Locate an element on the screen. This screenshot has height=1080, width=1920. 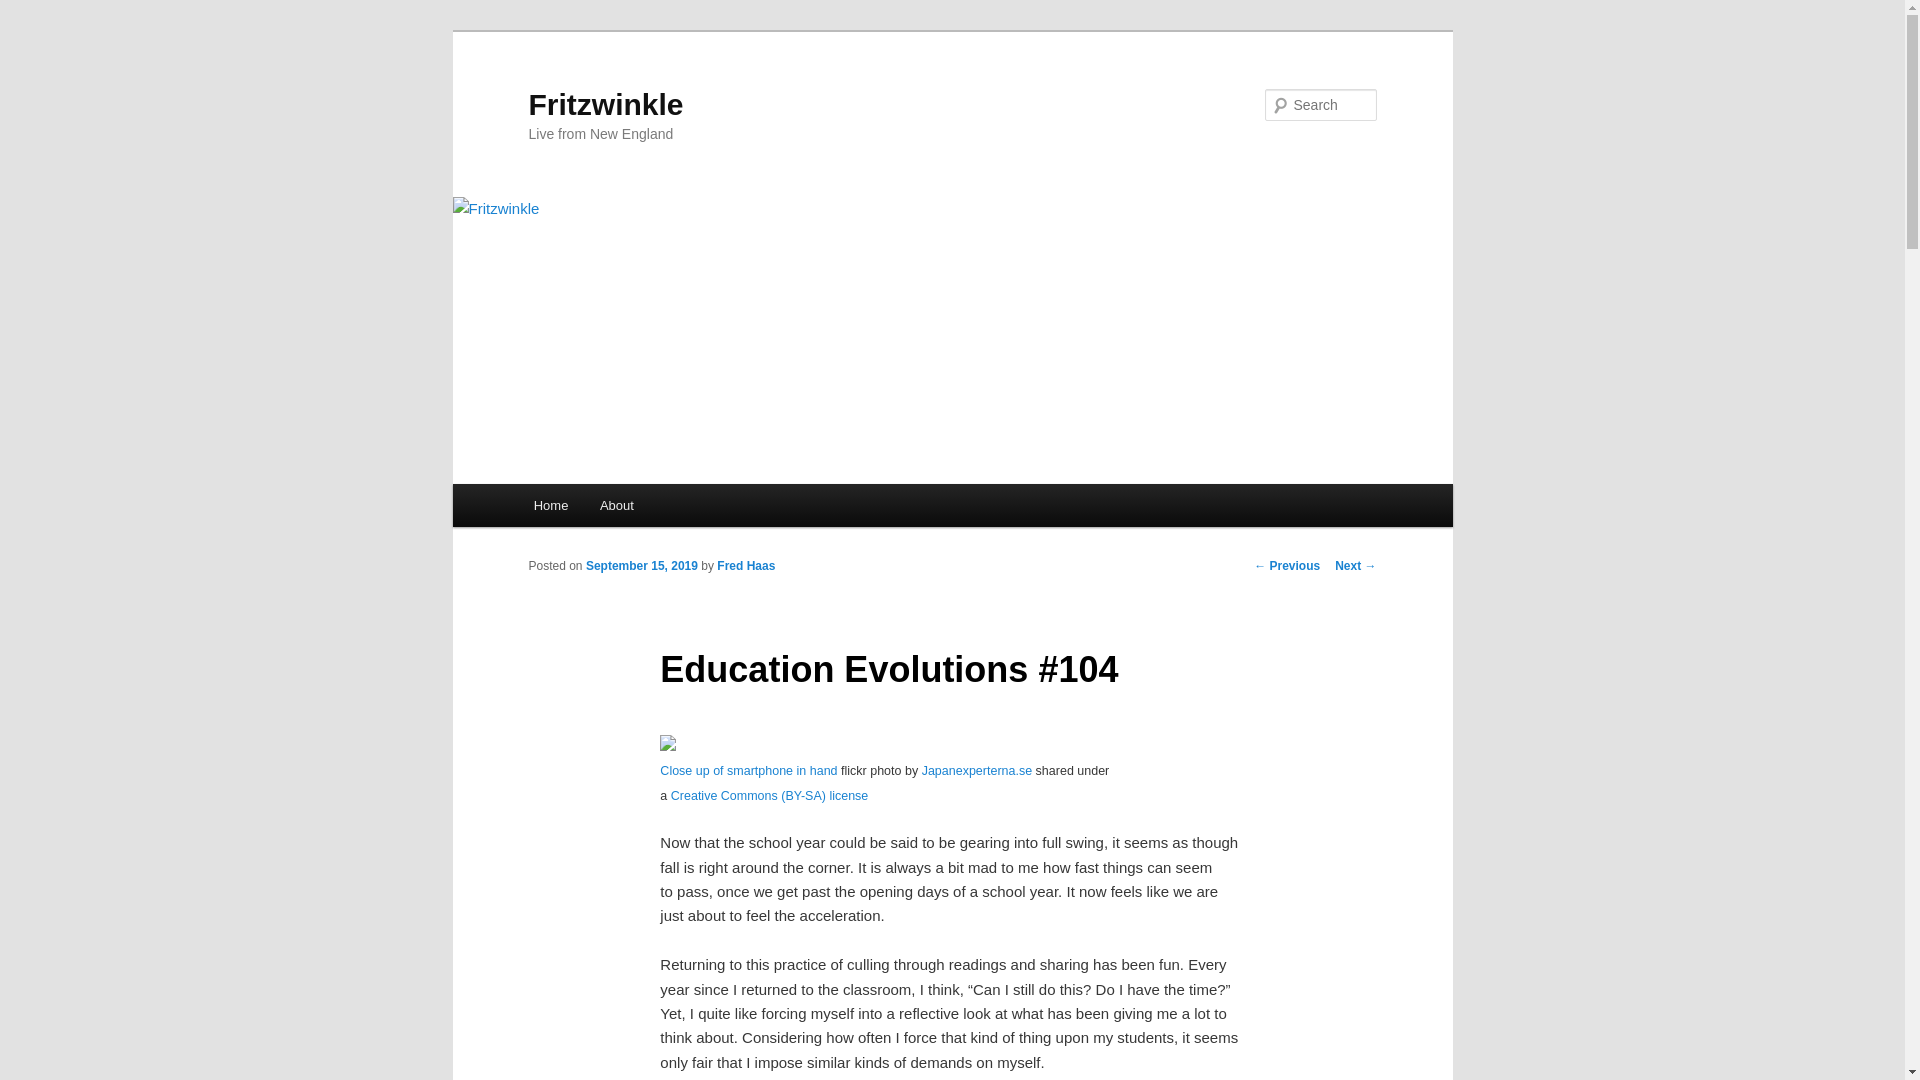
Search is located at coordinates (32, 11).